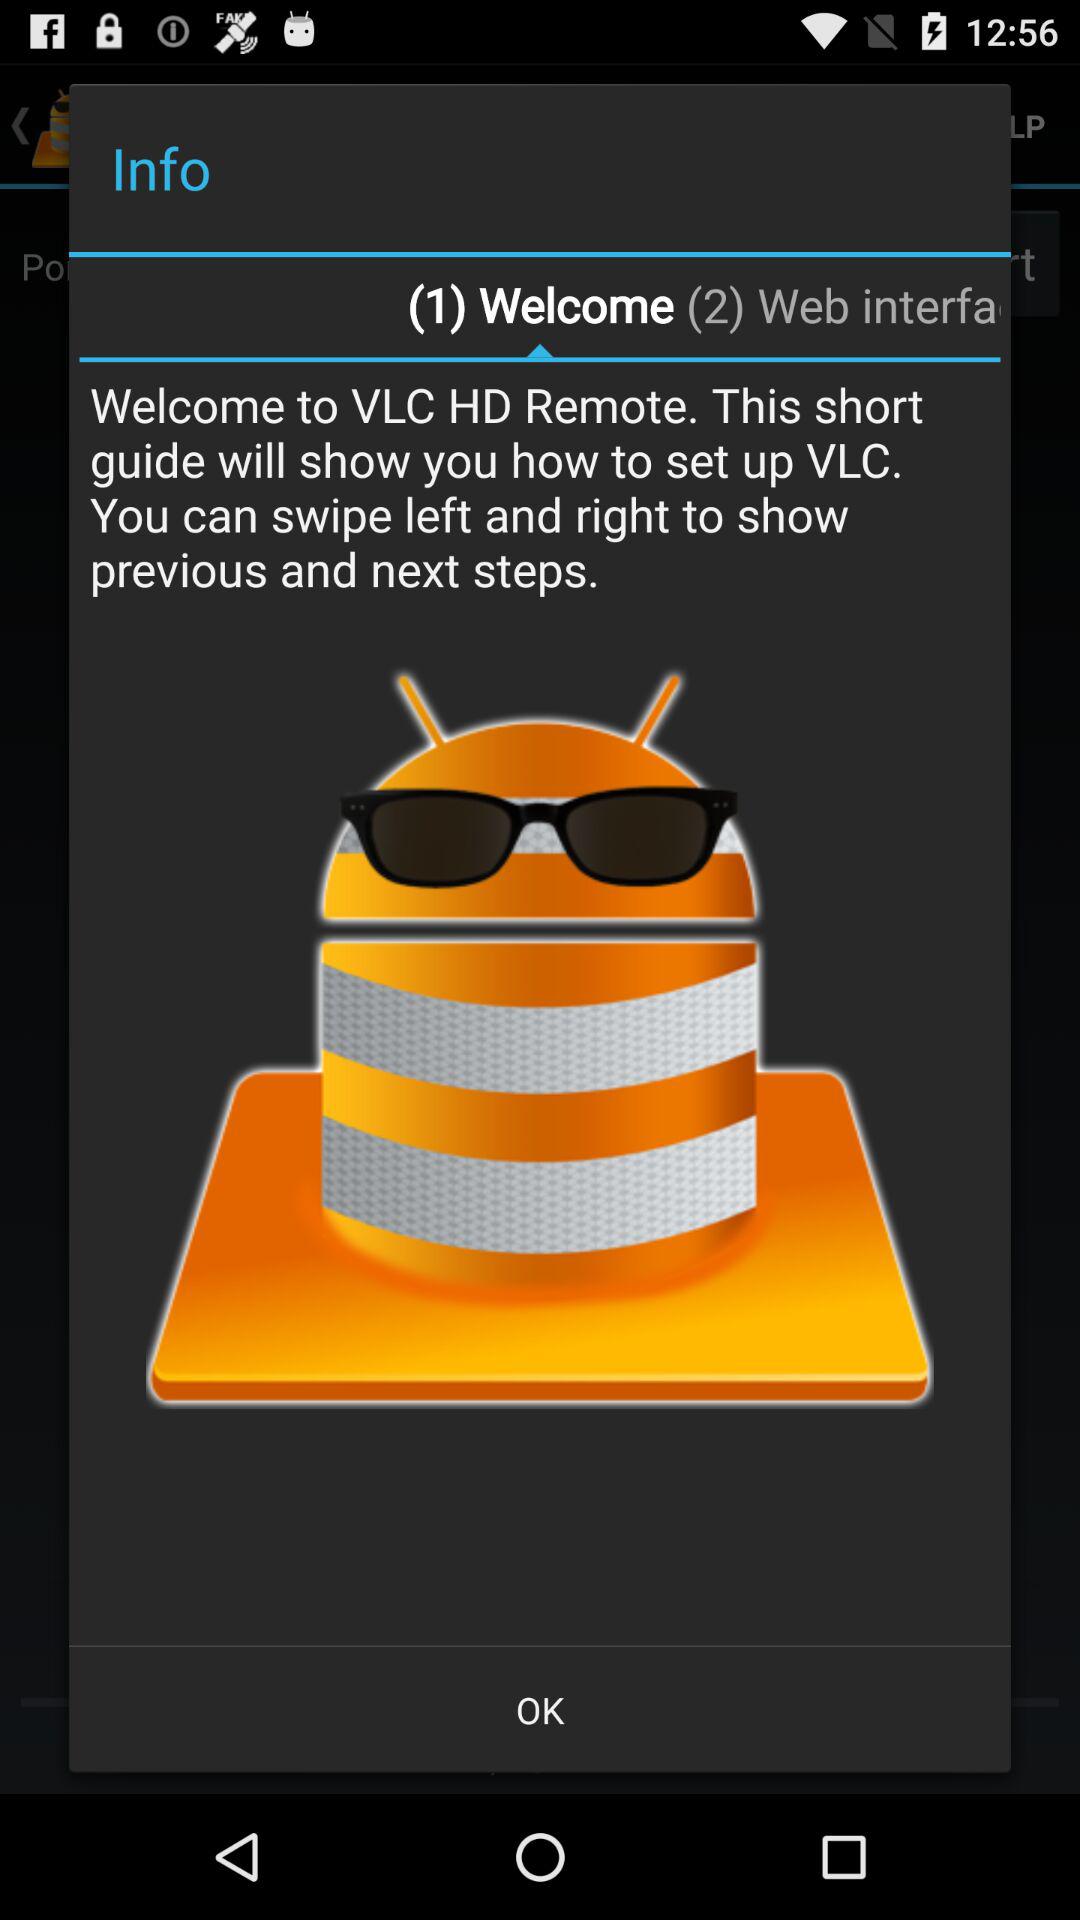  What do you see at coordinates (540, 1710) in the screenshot?
I see `jump until the ok button` at bounding box center [540, 1710].